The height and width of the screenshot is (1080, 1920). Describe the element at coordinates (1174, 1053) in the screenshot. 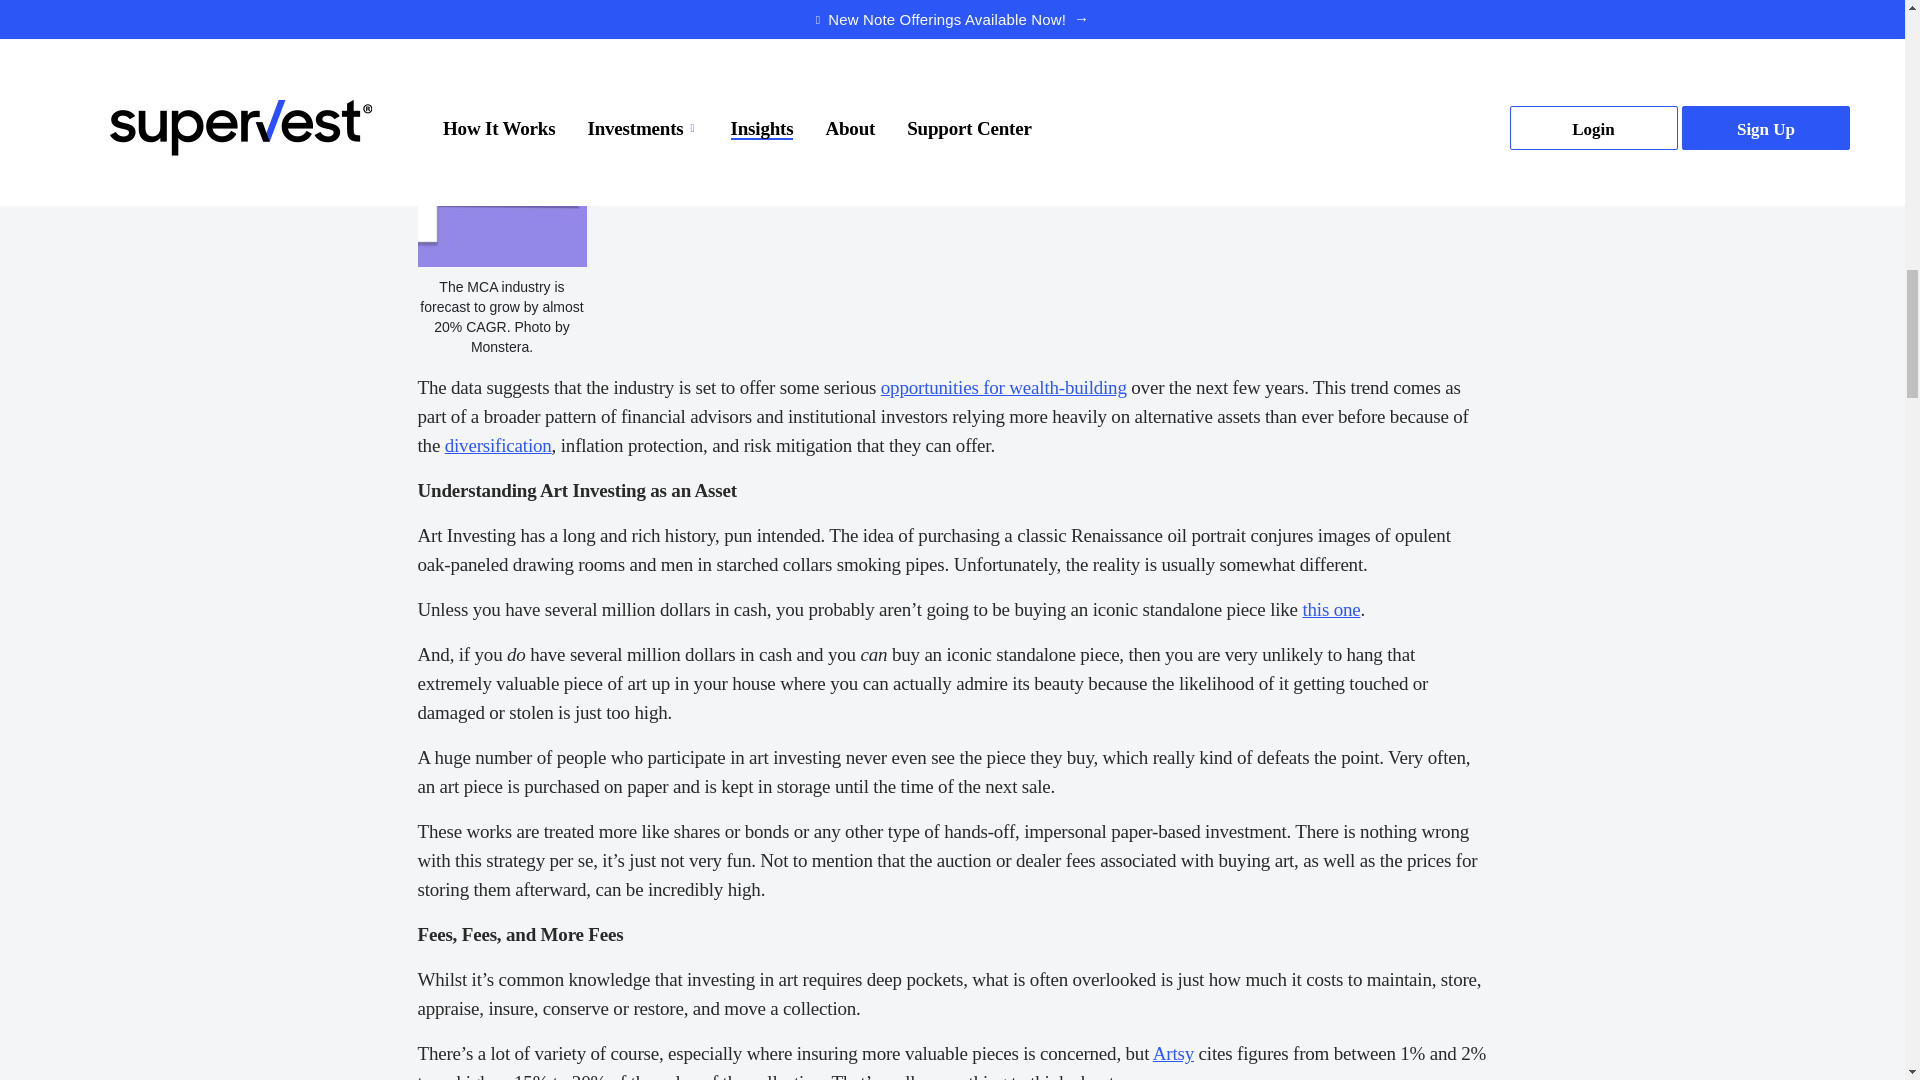

I see `Artsy` at that location.